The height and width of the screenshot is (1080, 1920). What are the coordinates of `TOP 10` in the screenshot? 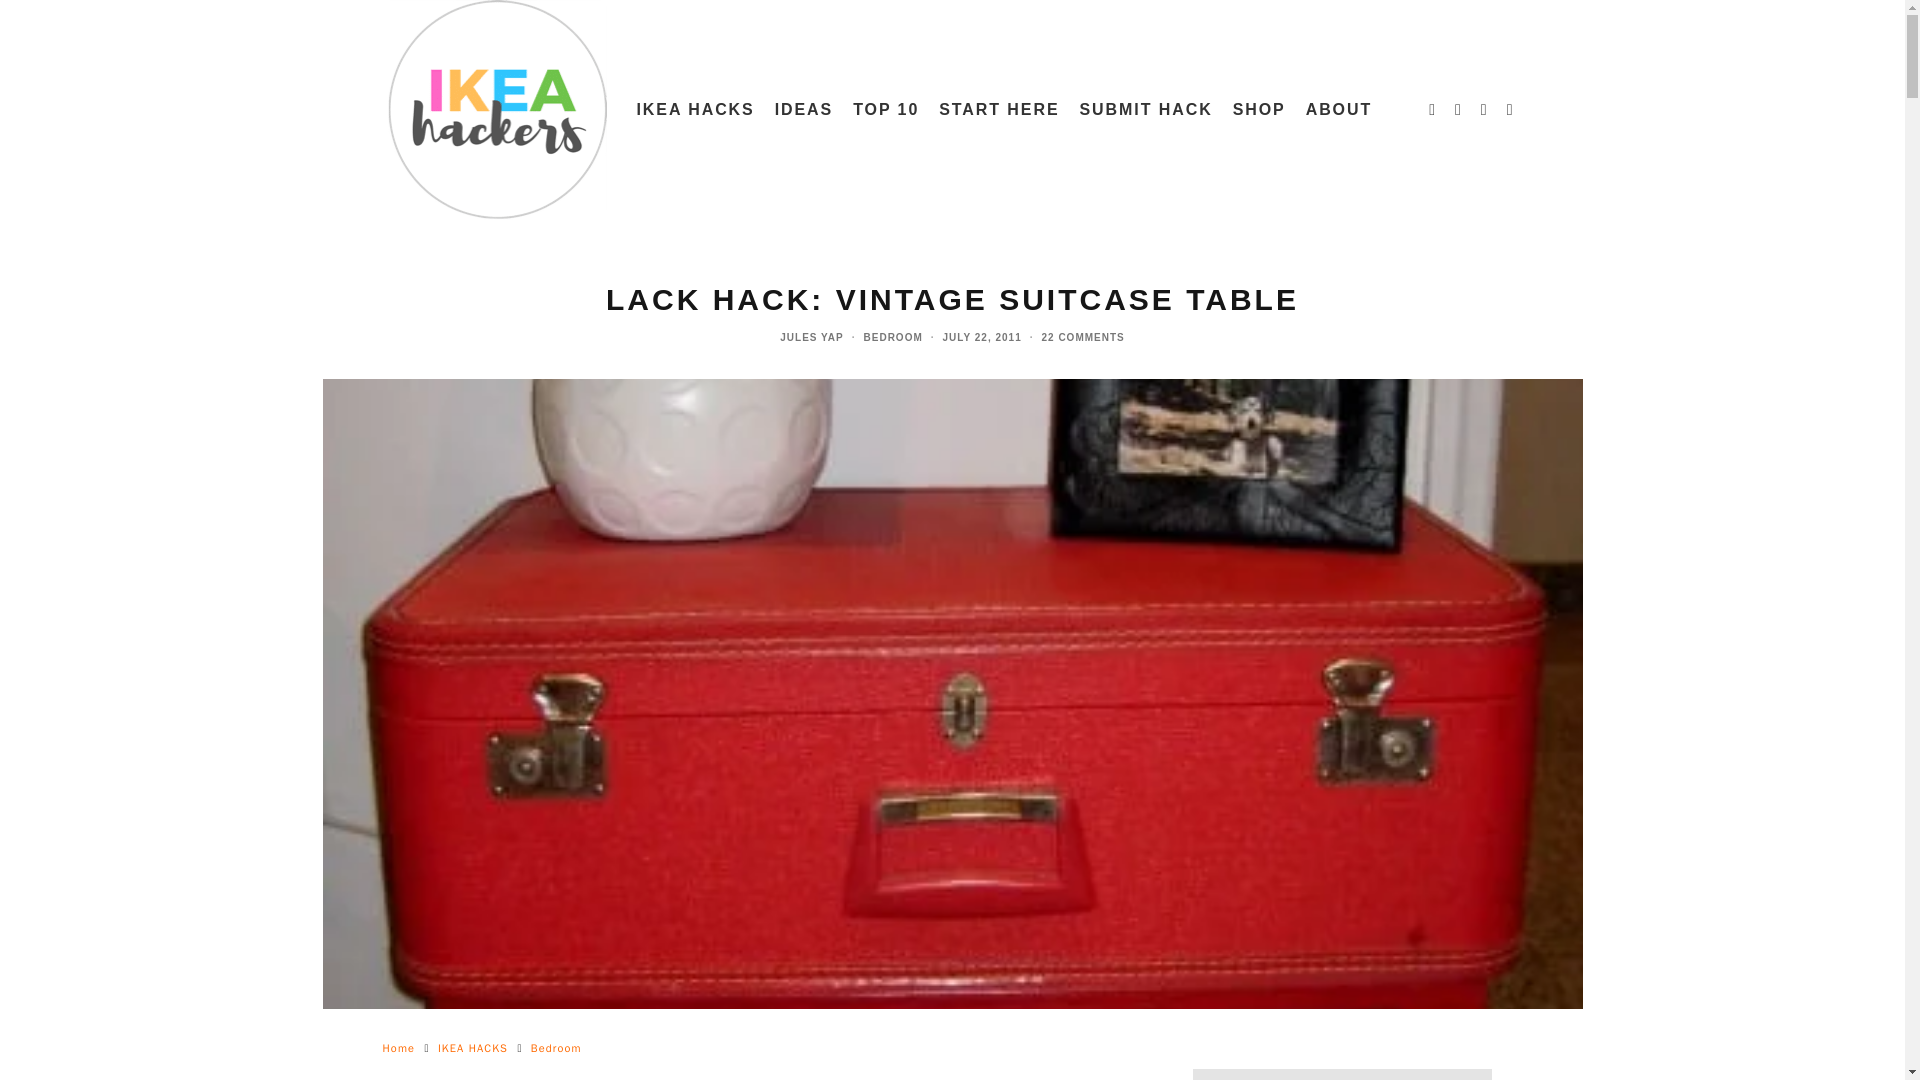 It's located at (886, 110).